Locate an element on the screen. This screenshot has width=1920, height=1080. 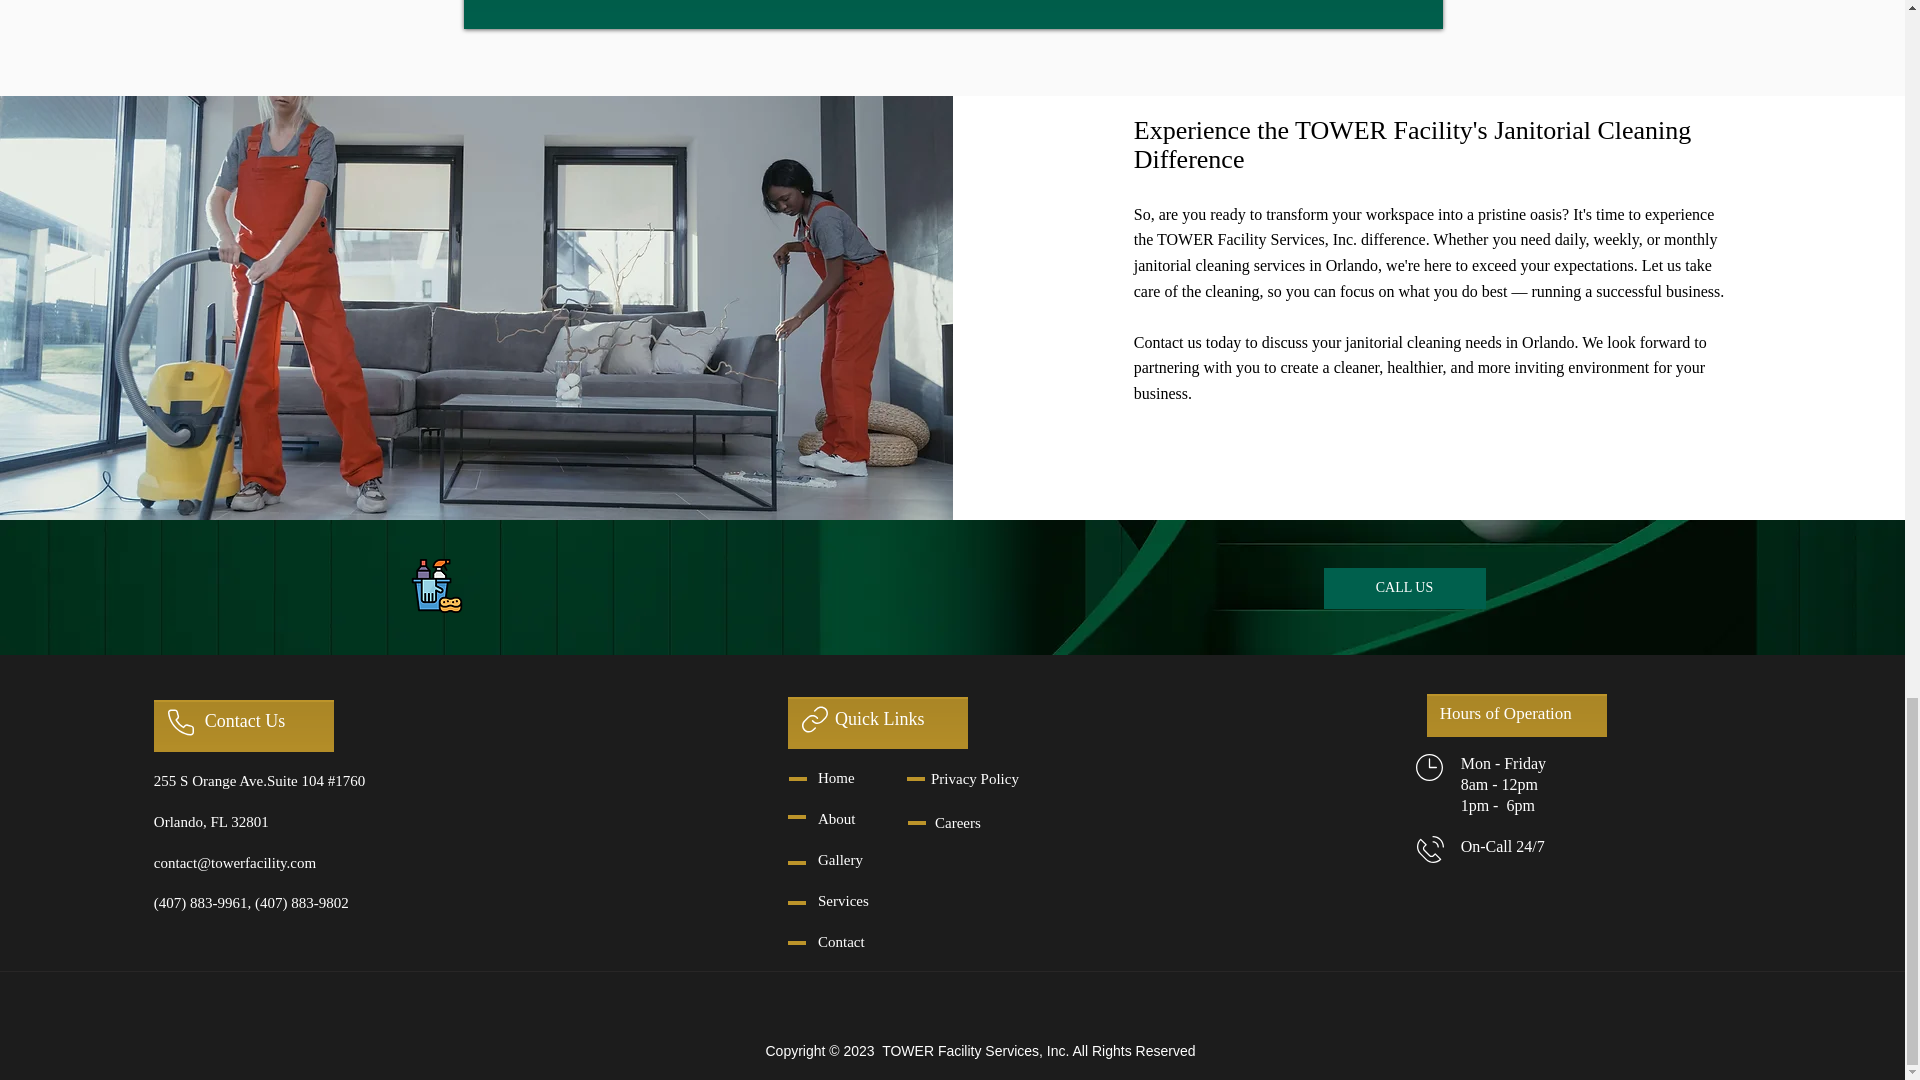
CALL US is located at coordinates (1405, 588).